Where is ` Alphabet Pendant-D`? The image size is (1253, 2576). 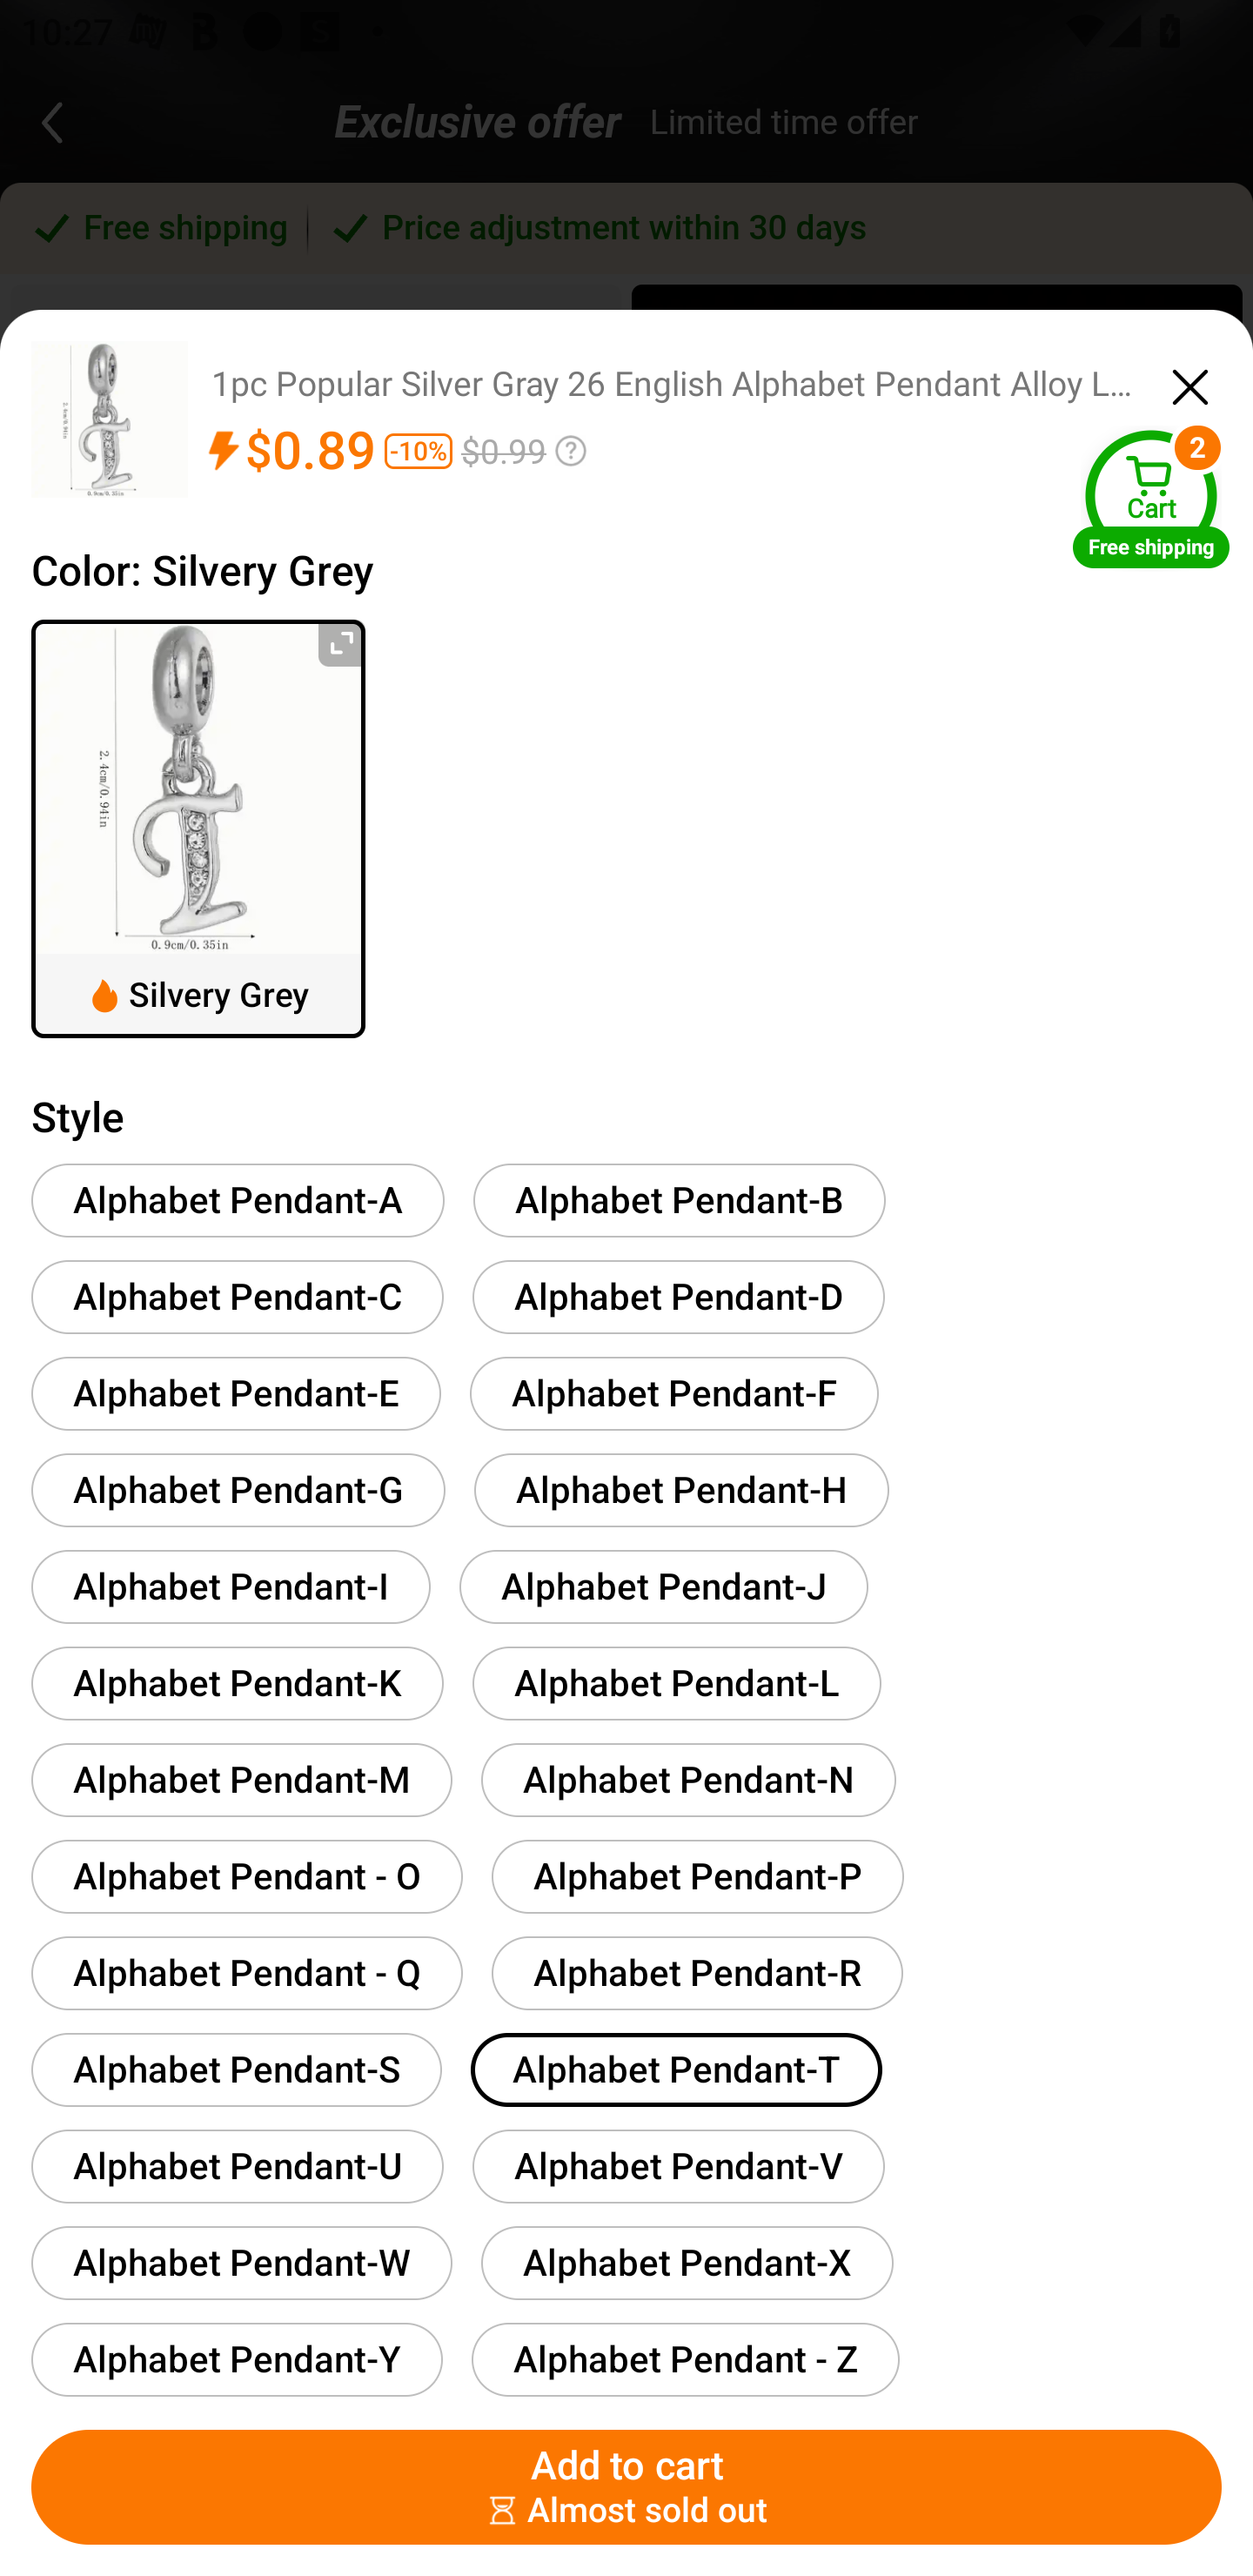
 Alphabet Pendant-D is located at coordinates (678, 1297).